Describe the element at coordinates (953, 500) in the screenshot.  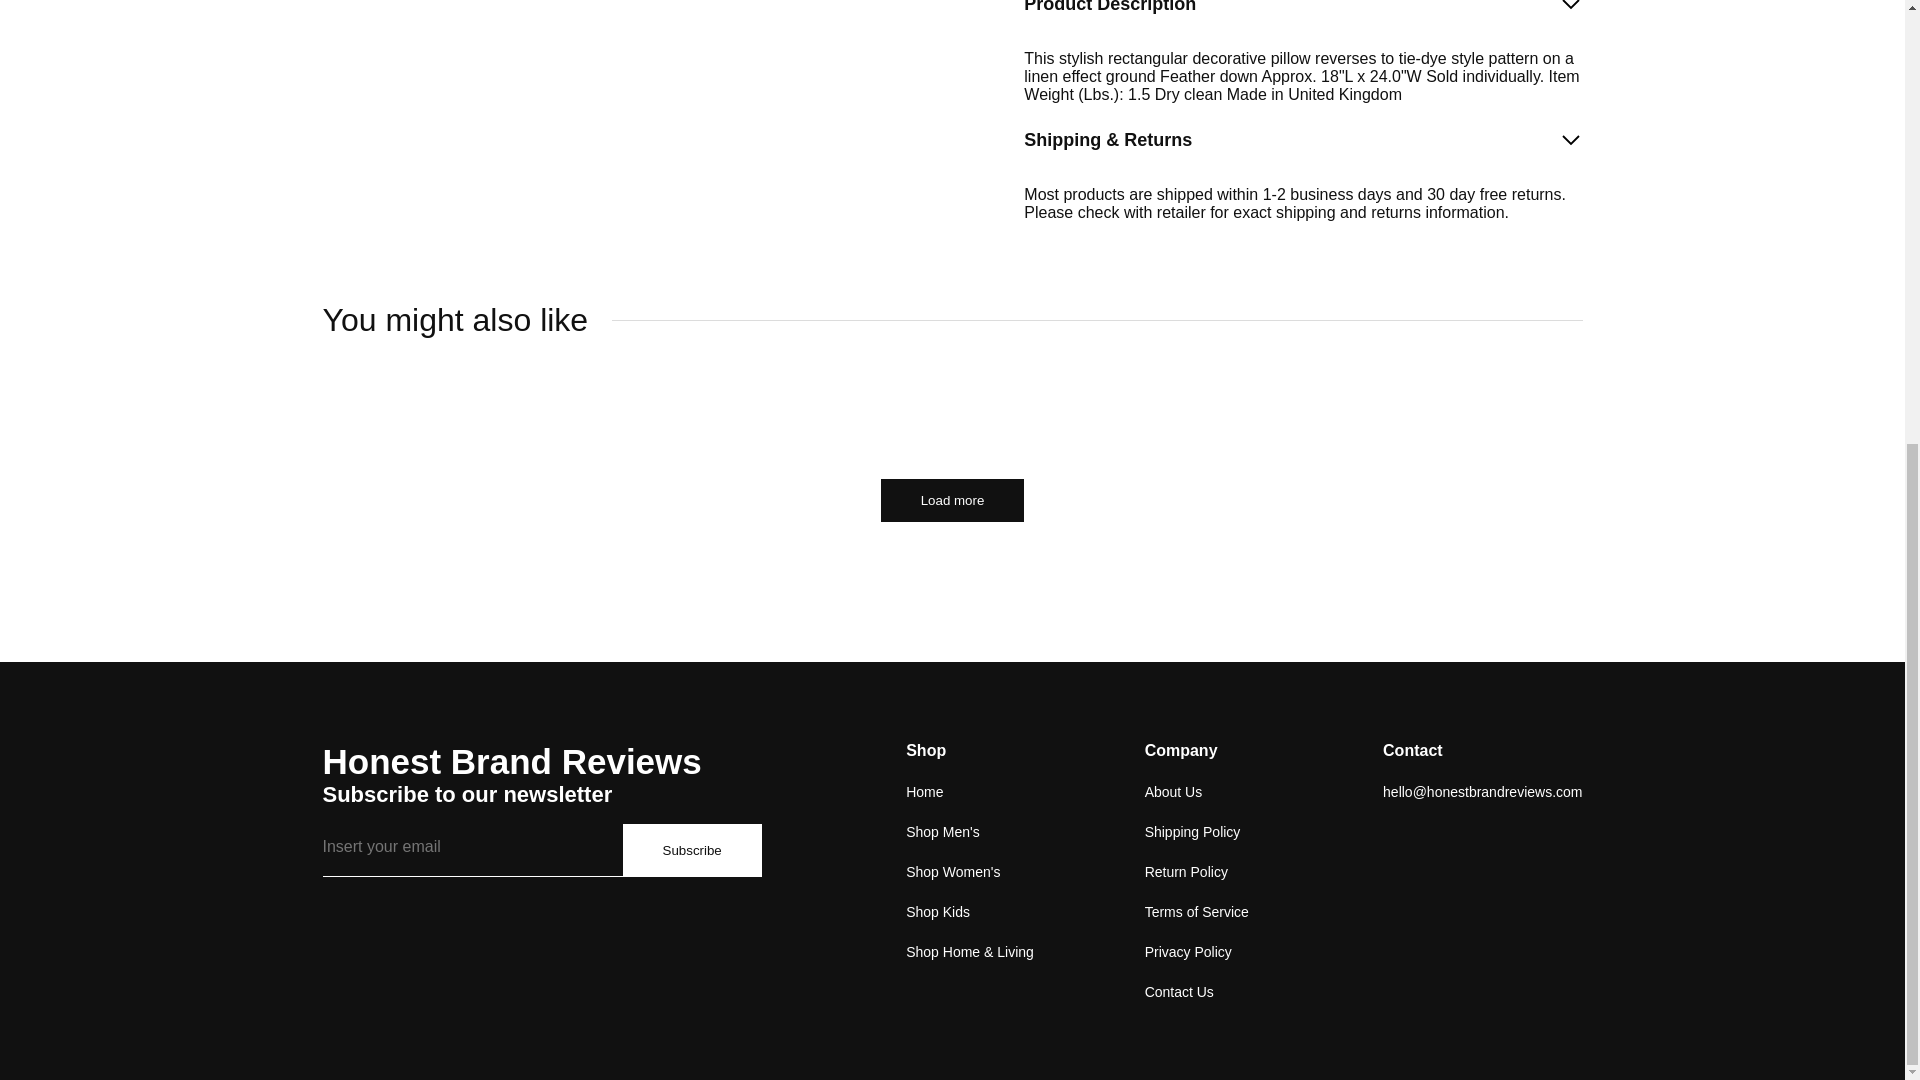
I see `Load more` at that location.